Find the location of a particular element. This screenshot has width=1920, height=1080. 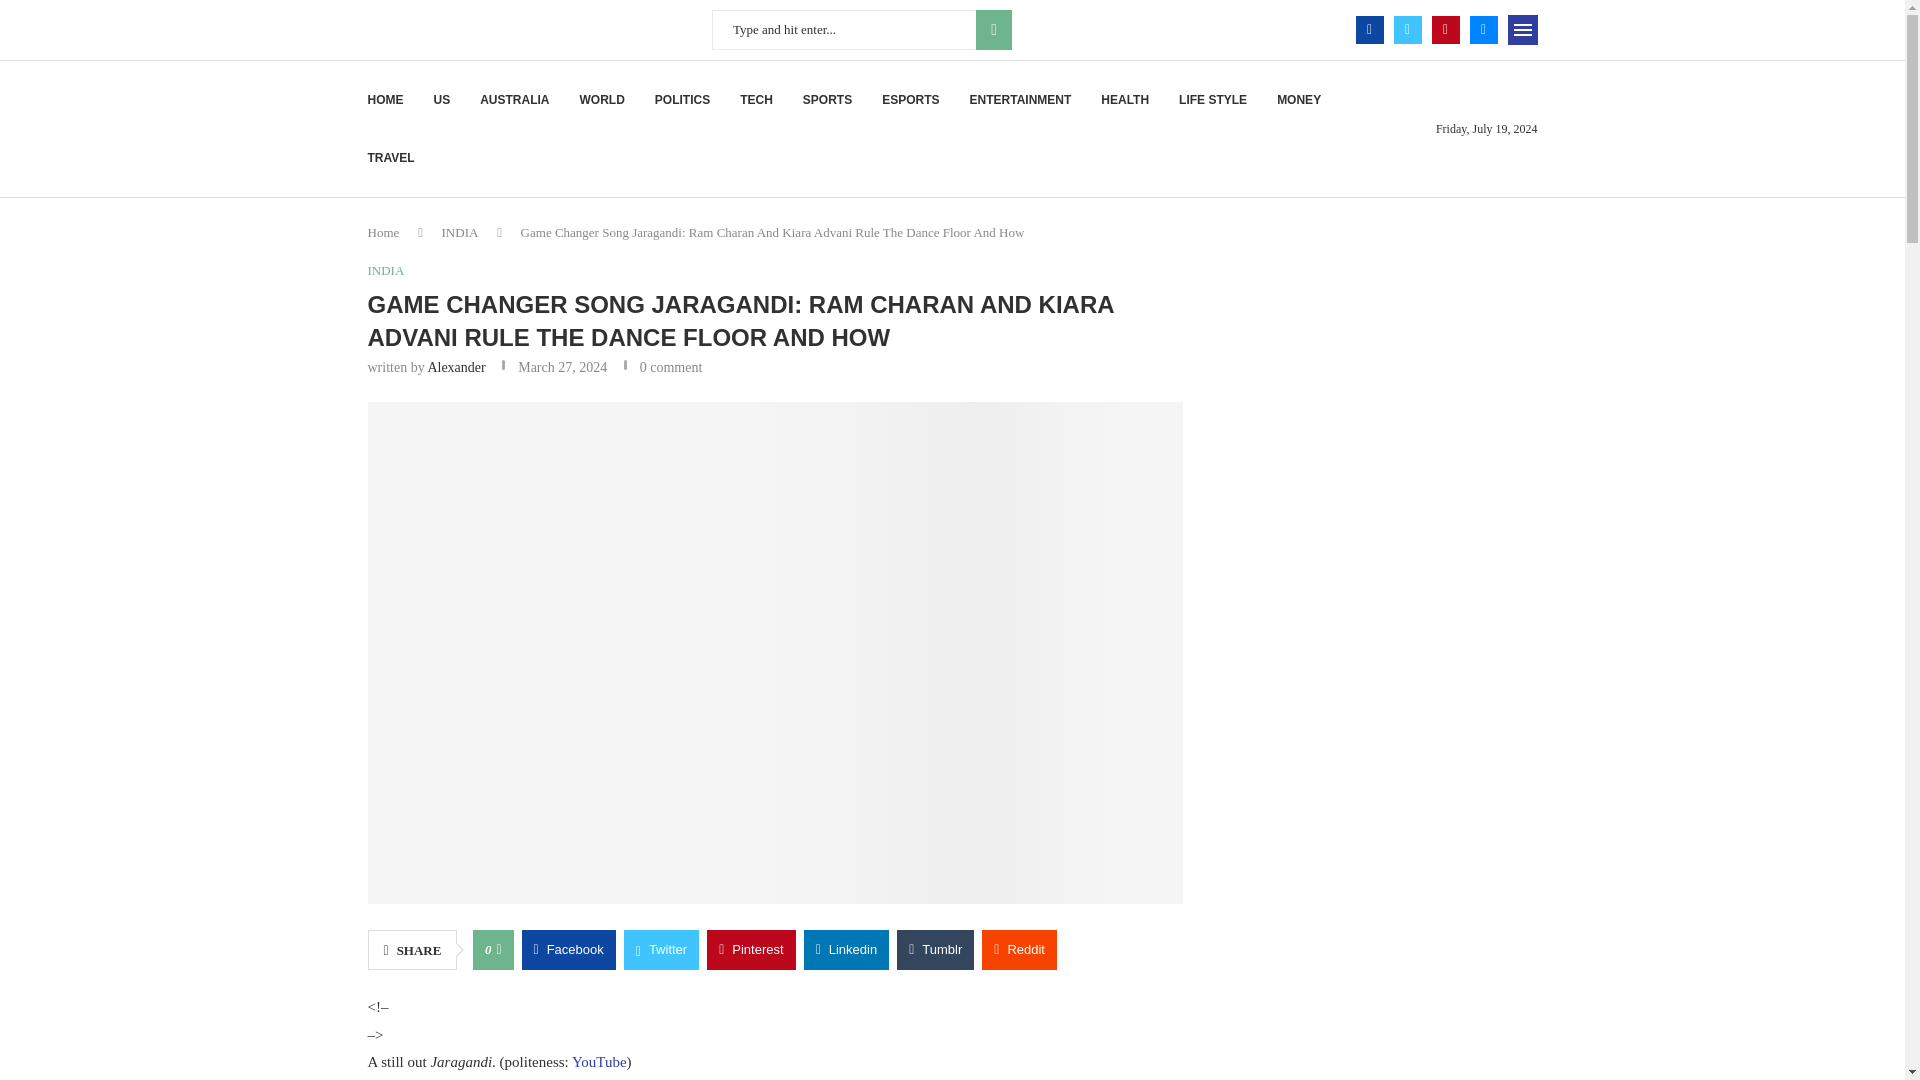

LIFE STYLE is located at coordinates (1212, 100).